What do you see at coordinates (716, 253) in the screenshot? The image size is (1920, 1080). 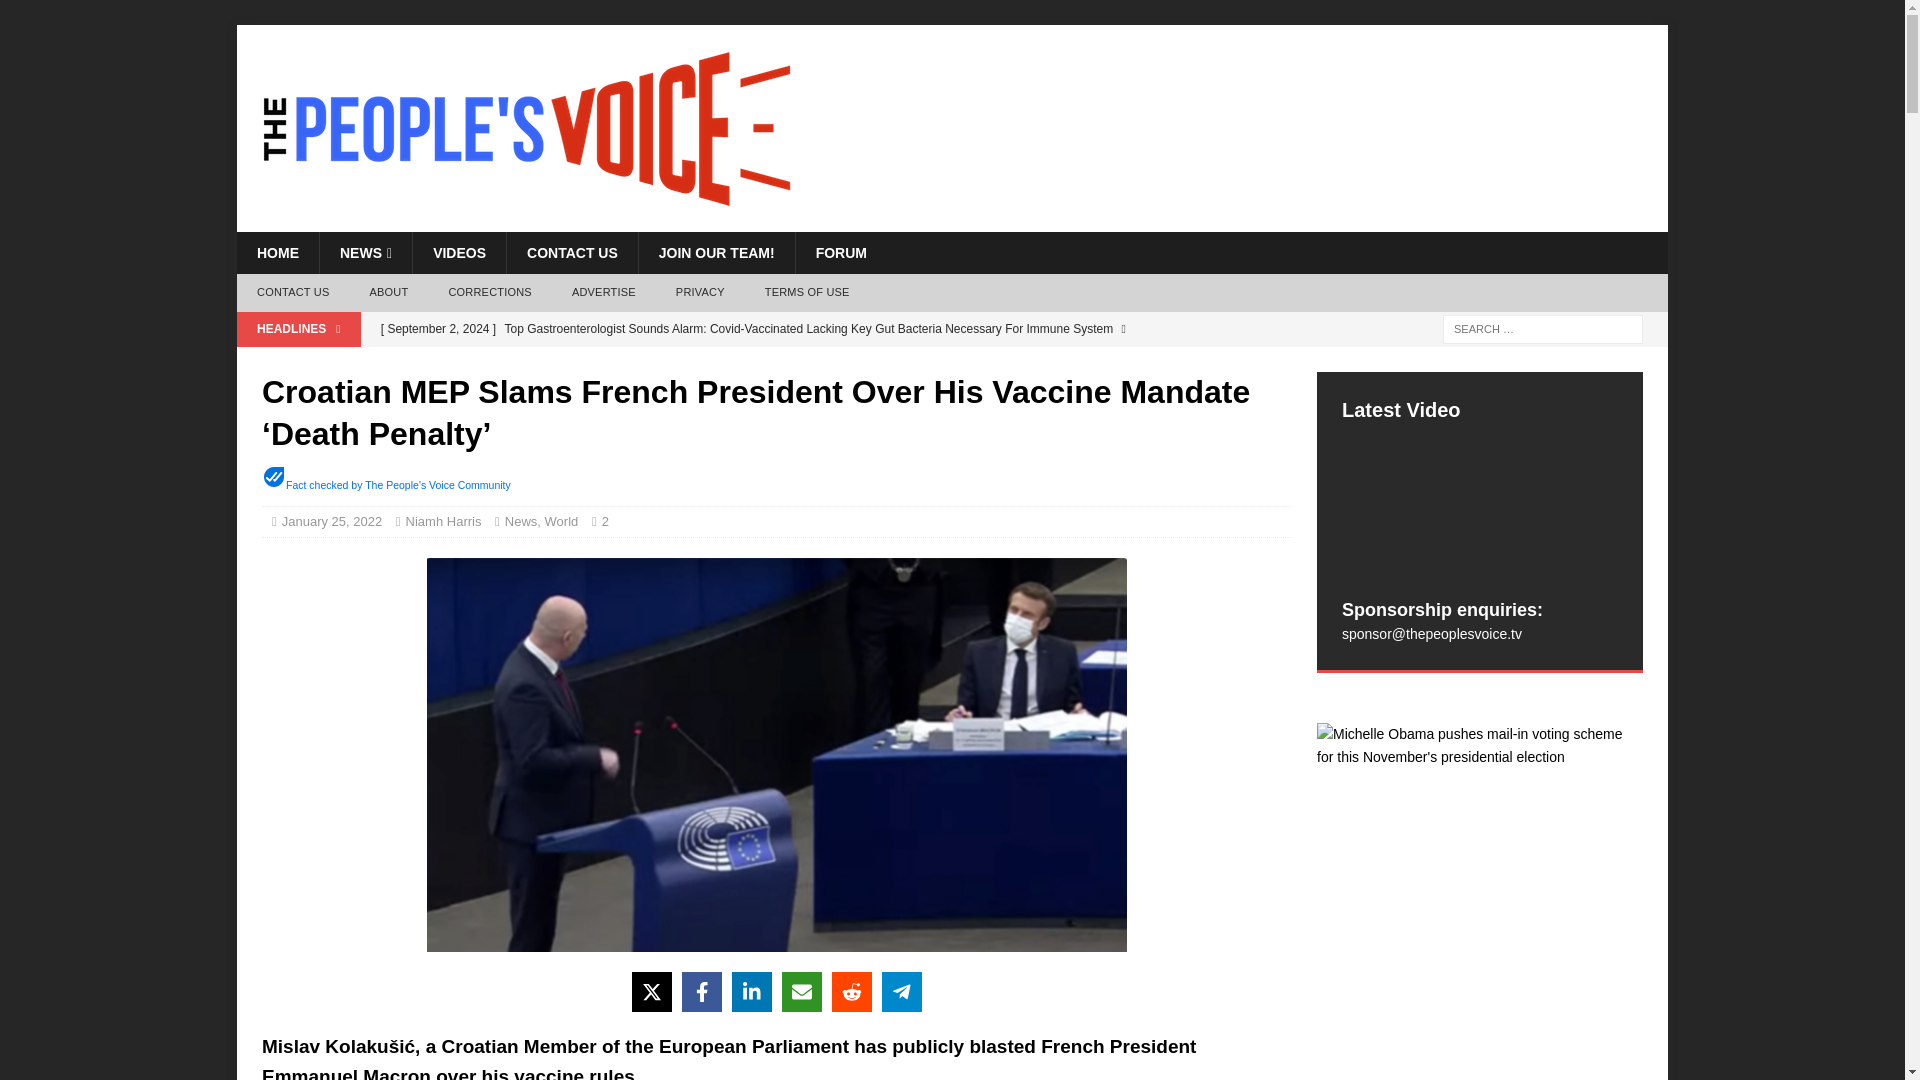 I see `JOIN OUR TEAM!` at bounding box center [716, 253].